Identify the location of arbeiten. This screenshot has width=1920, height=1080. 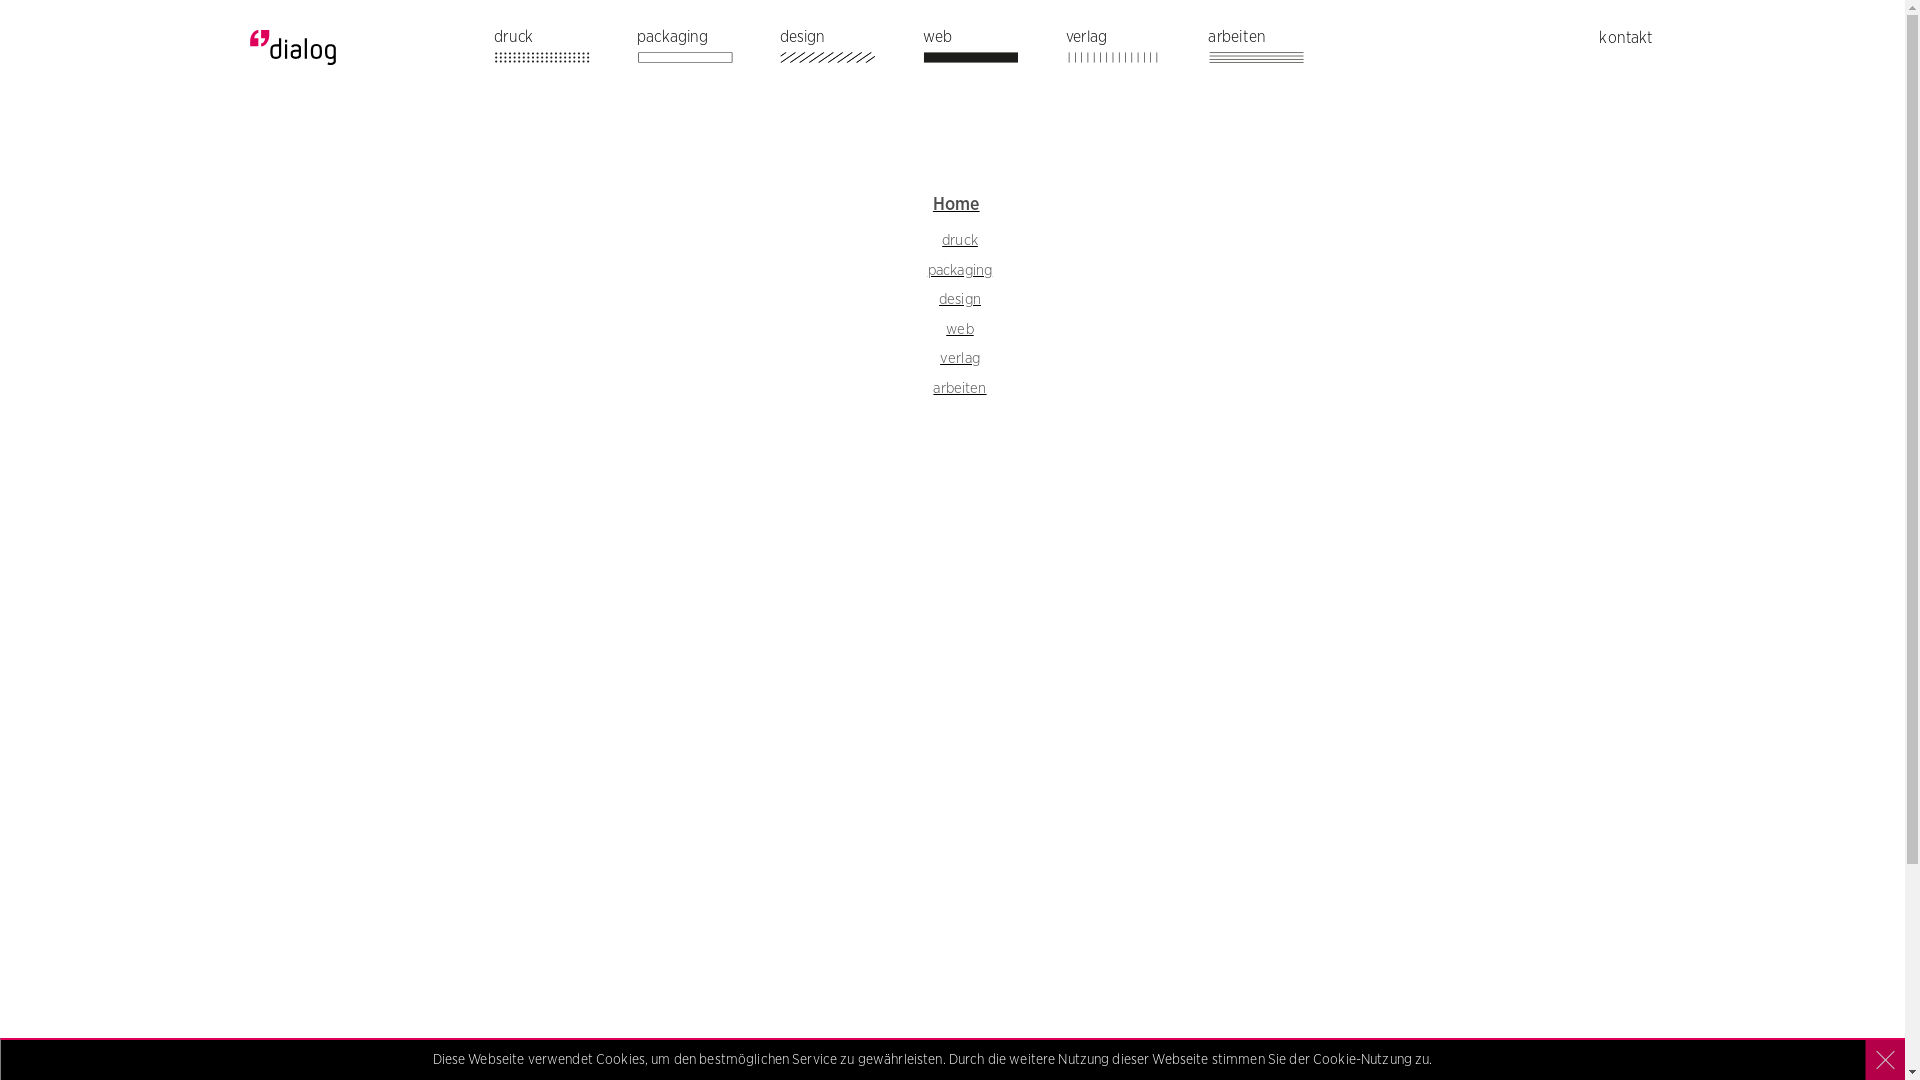
(960, 389).